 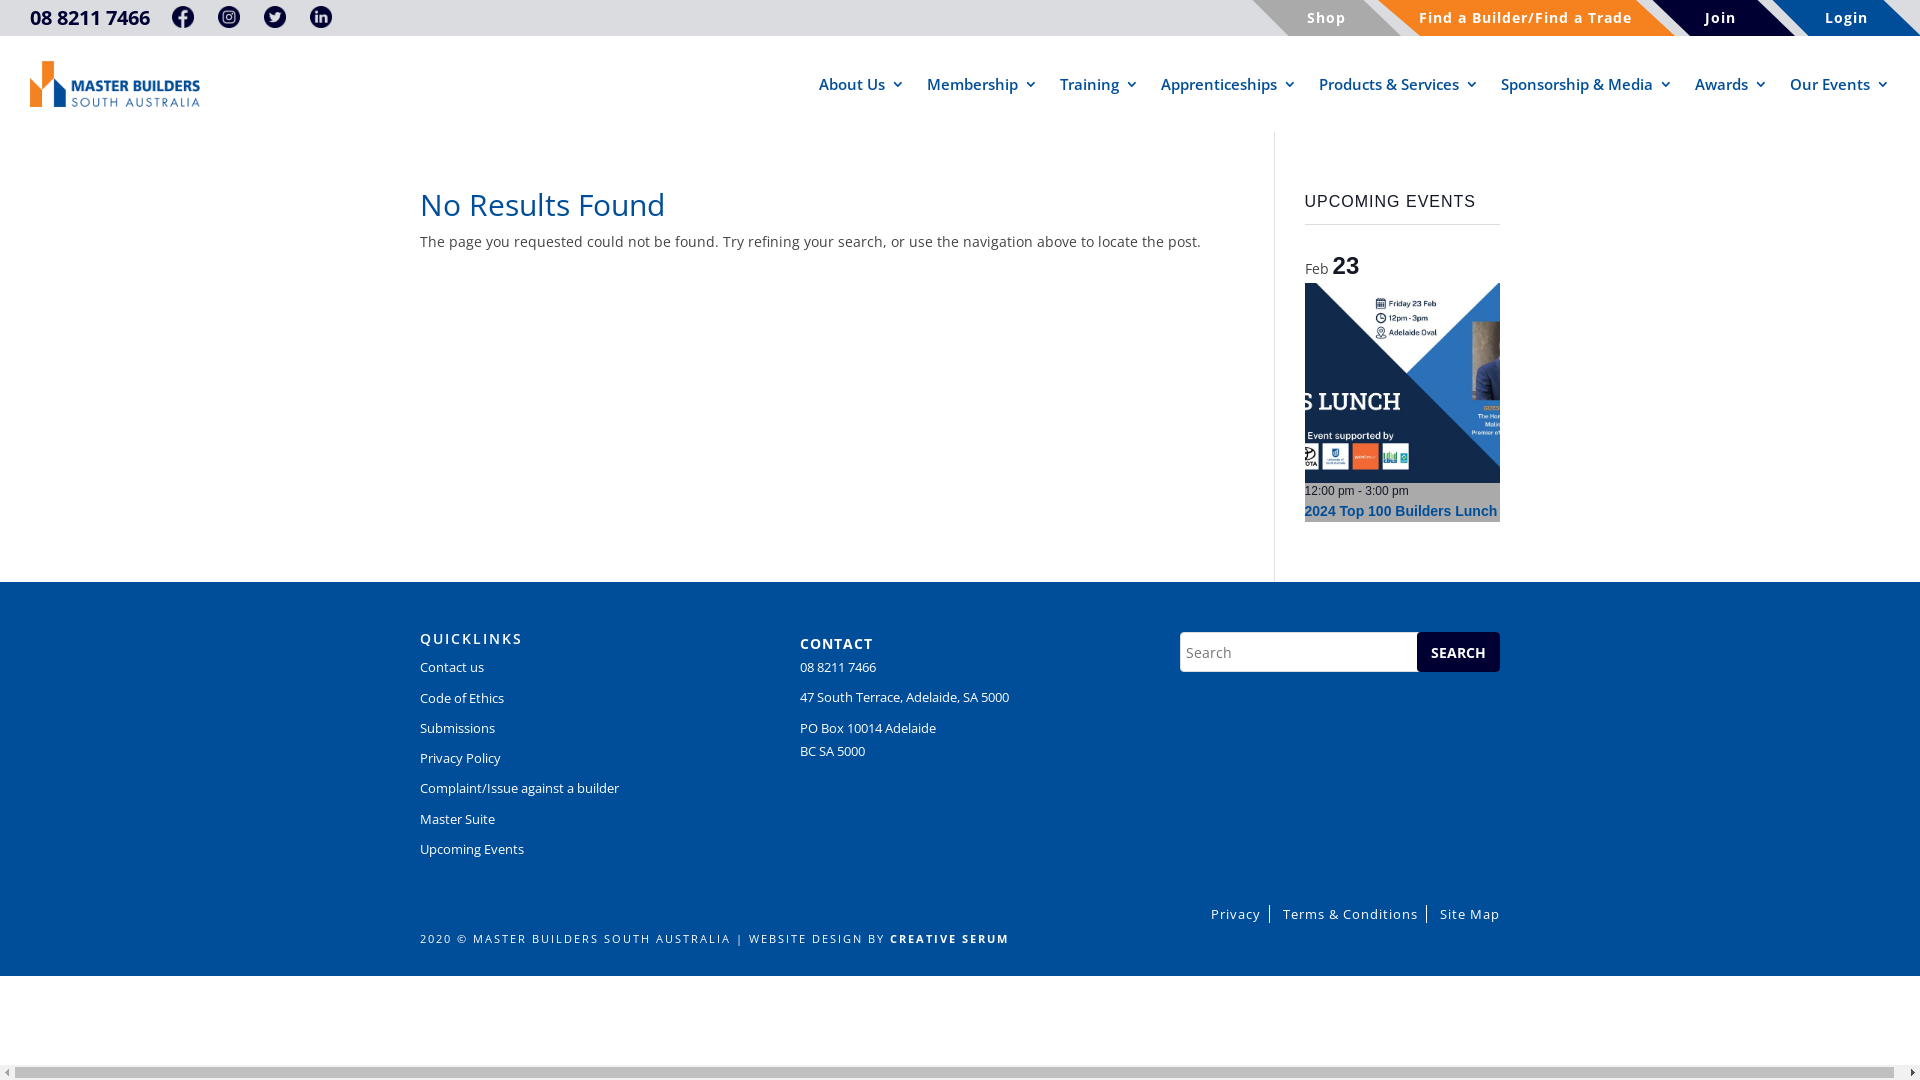 I want to click on Membership, so click(x=982, y=84).